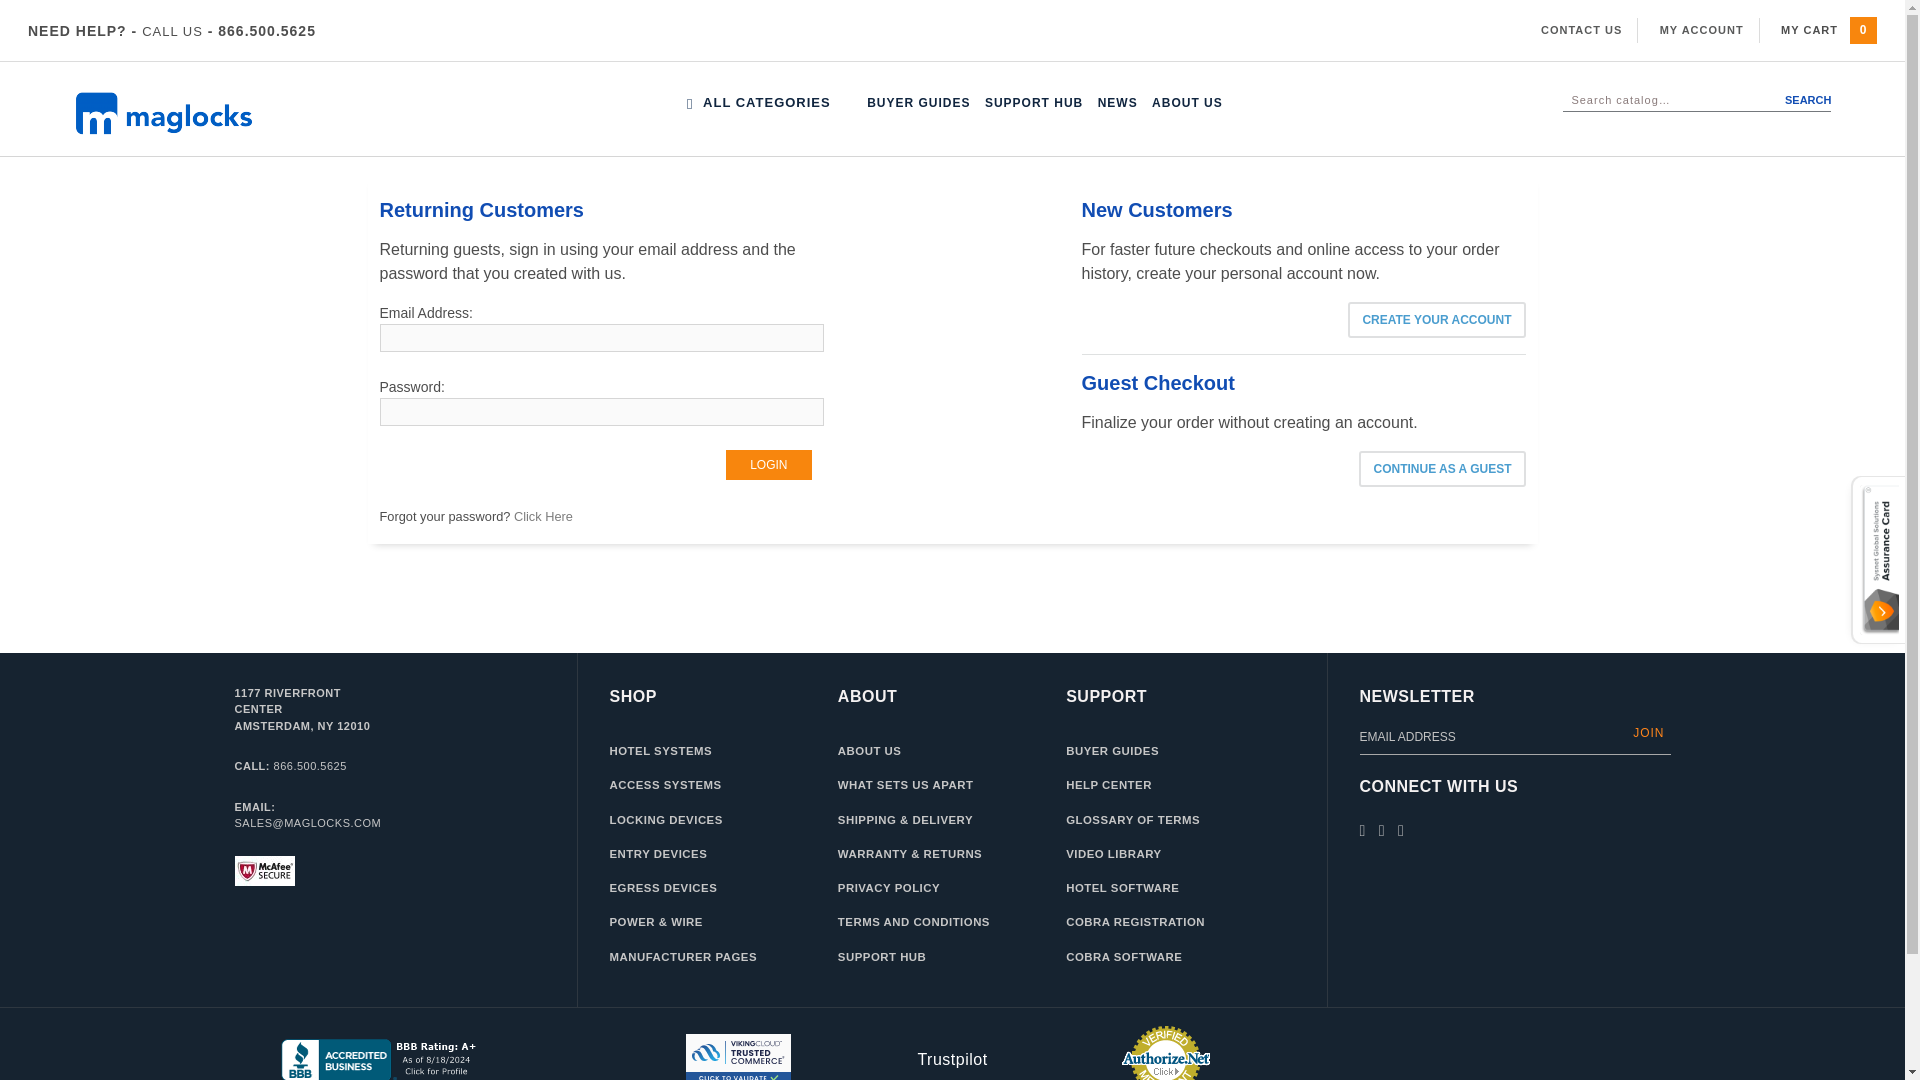  Describe the element at coordinates (220, 113) in the screenshot. I see `maglocks` at that location.